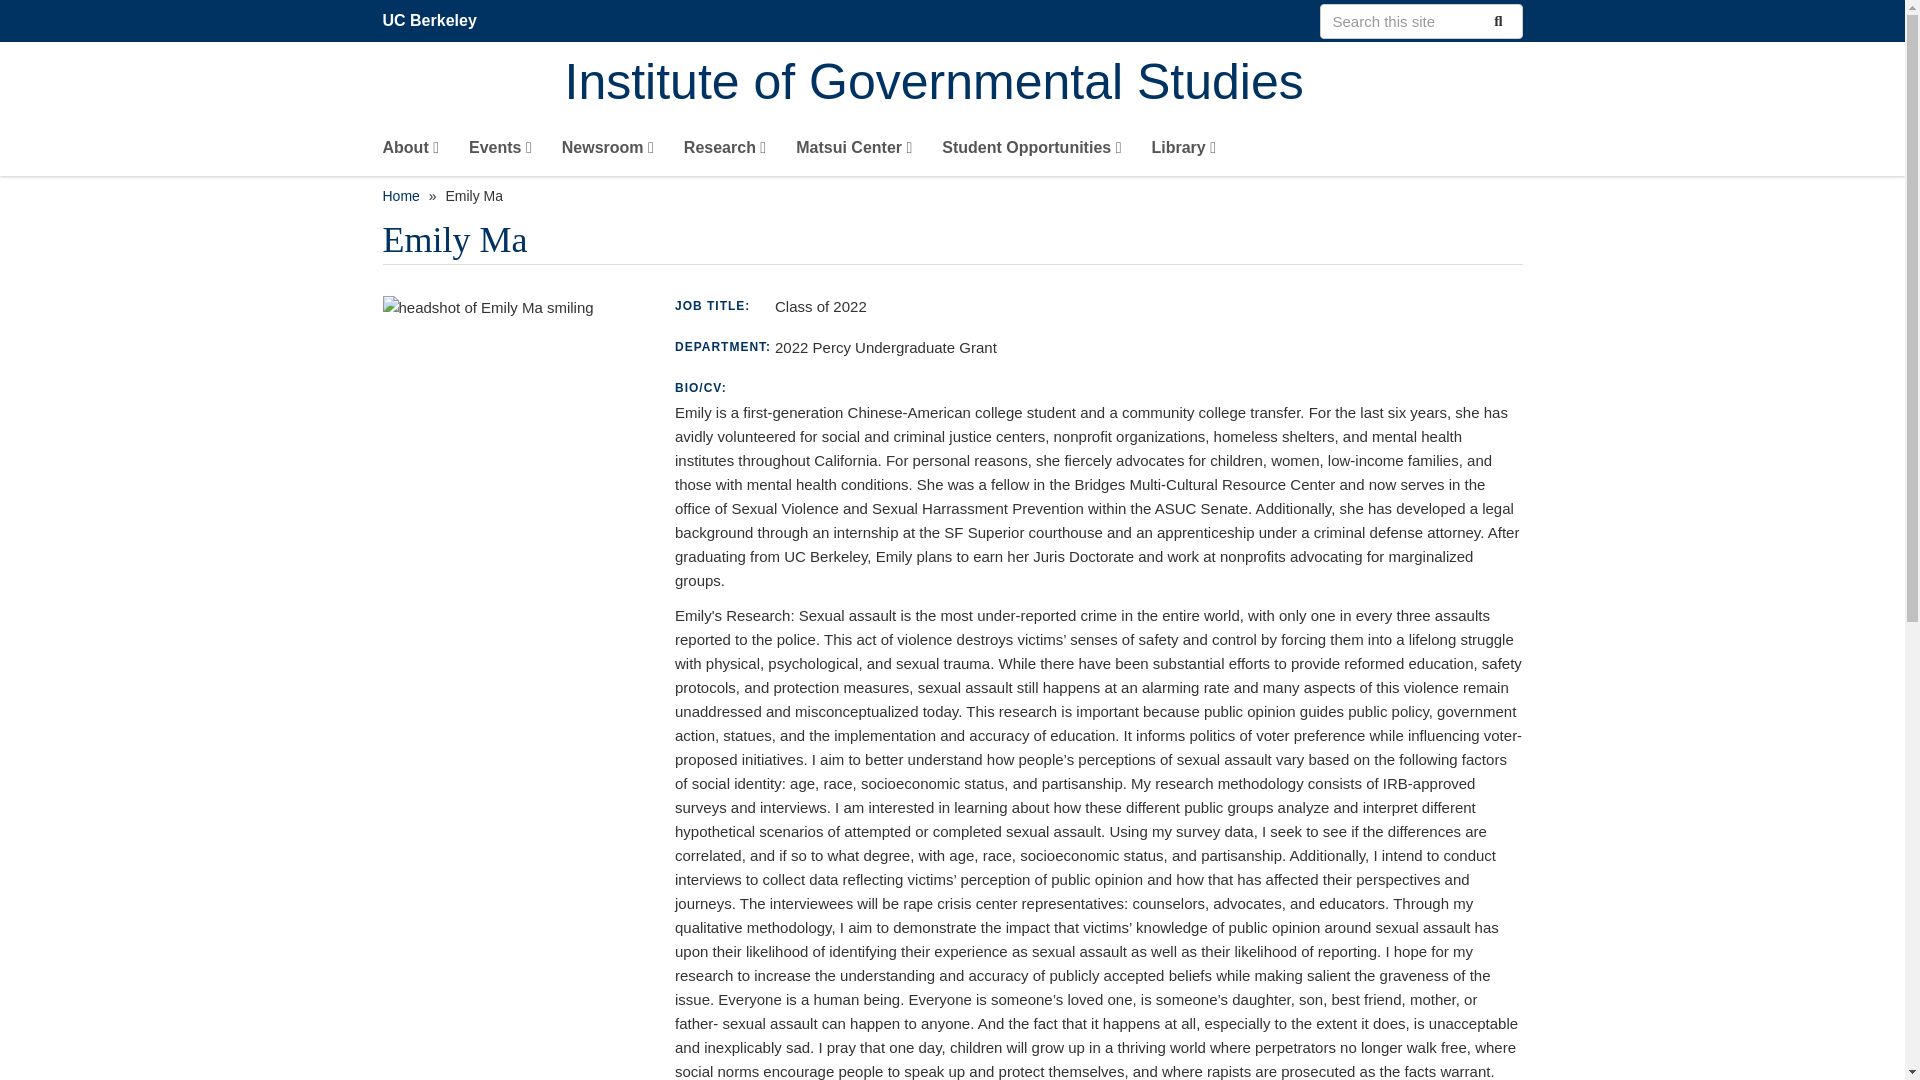  What do you see at coordinates (410, 152) in the screenshot?
I see `About` at bounding box center [410, 152].